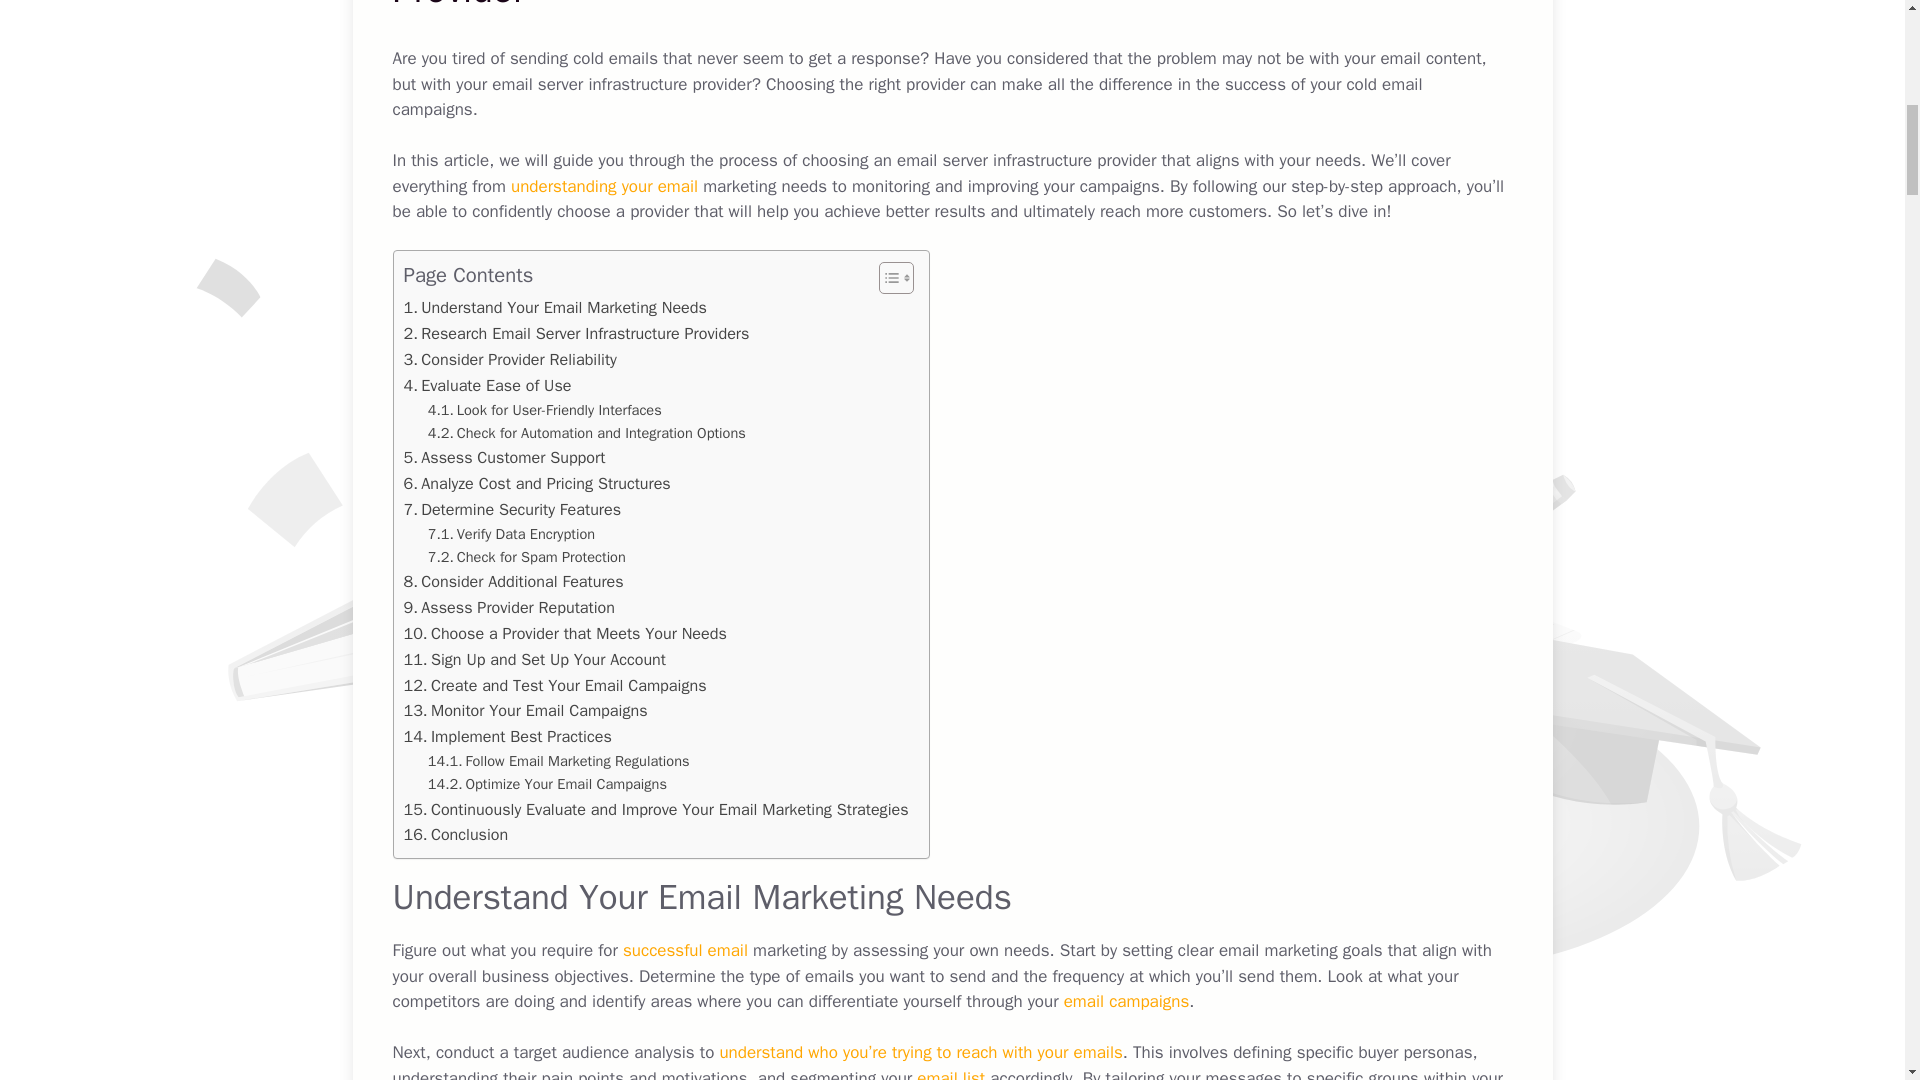 The height and width of the screenshot is (1080, 1920). Describe the element at coordinates (512, 534) in the screenshot. I see `Verify Data Encryption` at that location.